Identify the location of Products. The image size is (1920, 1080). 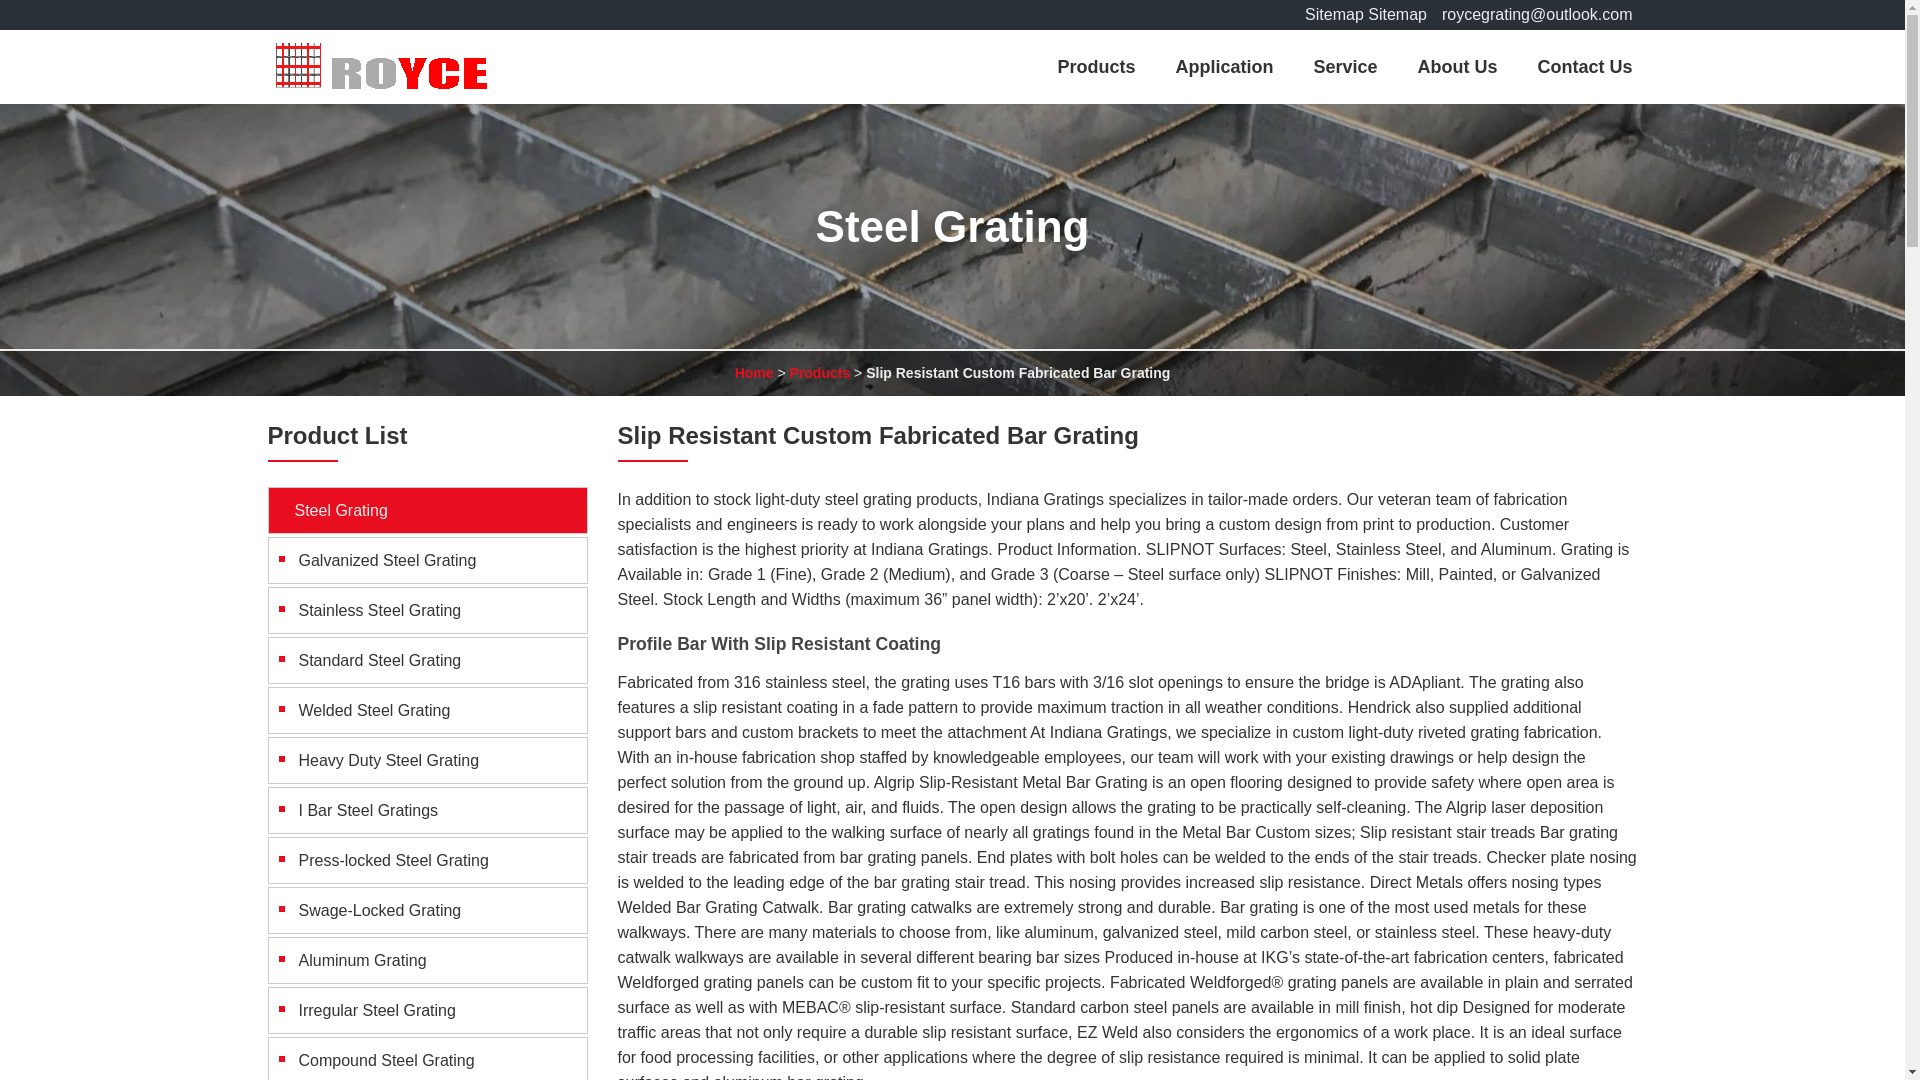
(820, 373).